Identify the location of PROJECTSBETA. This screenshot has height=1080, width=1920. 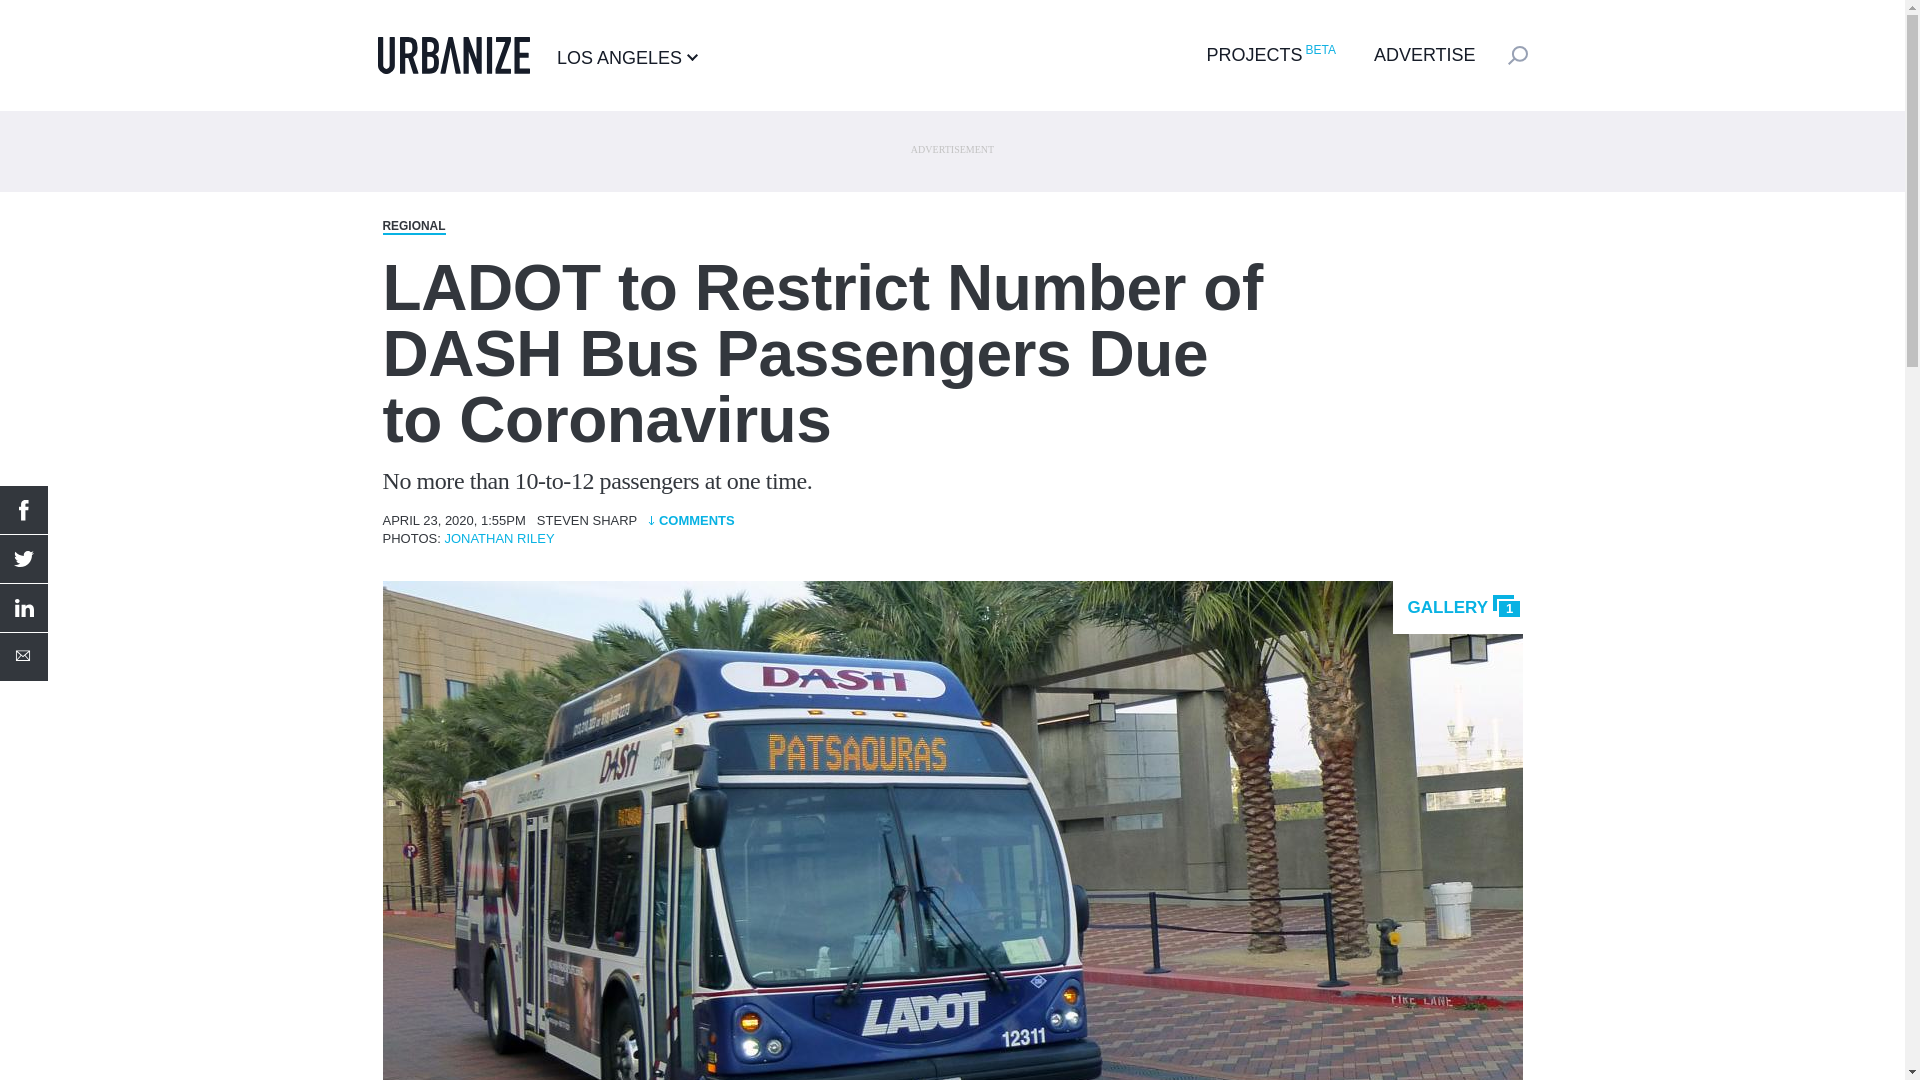
(1268, 54).